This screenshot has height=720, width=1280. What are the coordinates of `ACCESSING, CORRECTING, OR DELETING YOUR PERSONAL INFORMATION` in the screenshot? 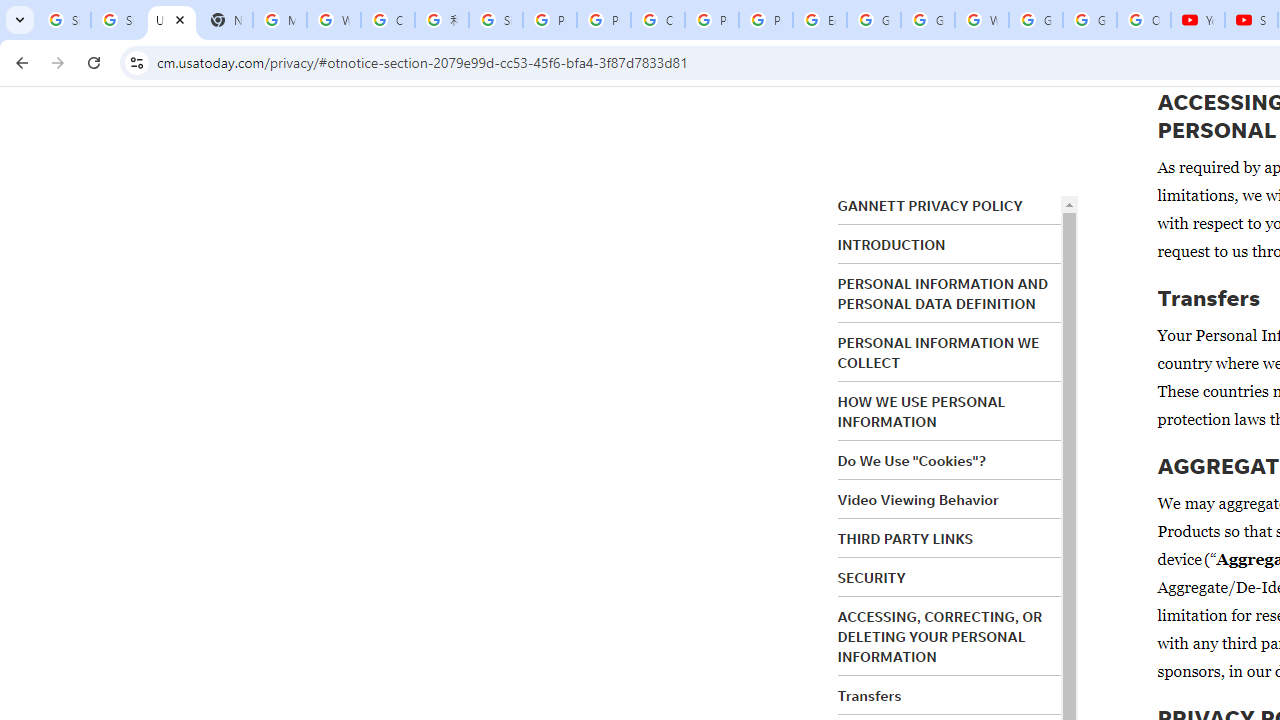 It's located at (940, 636).